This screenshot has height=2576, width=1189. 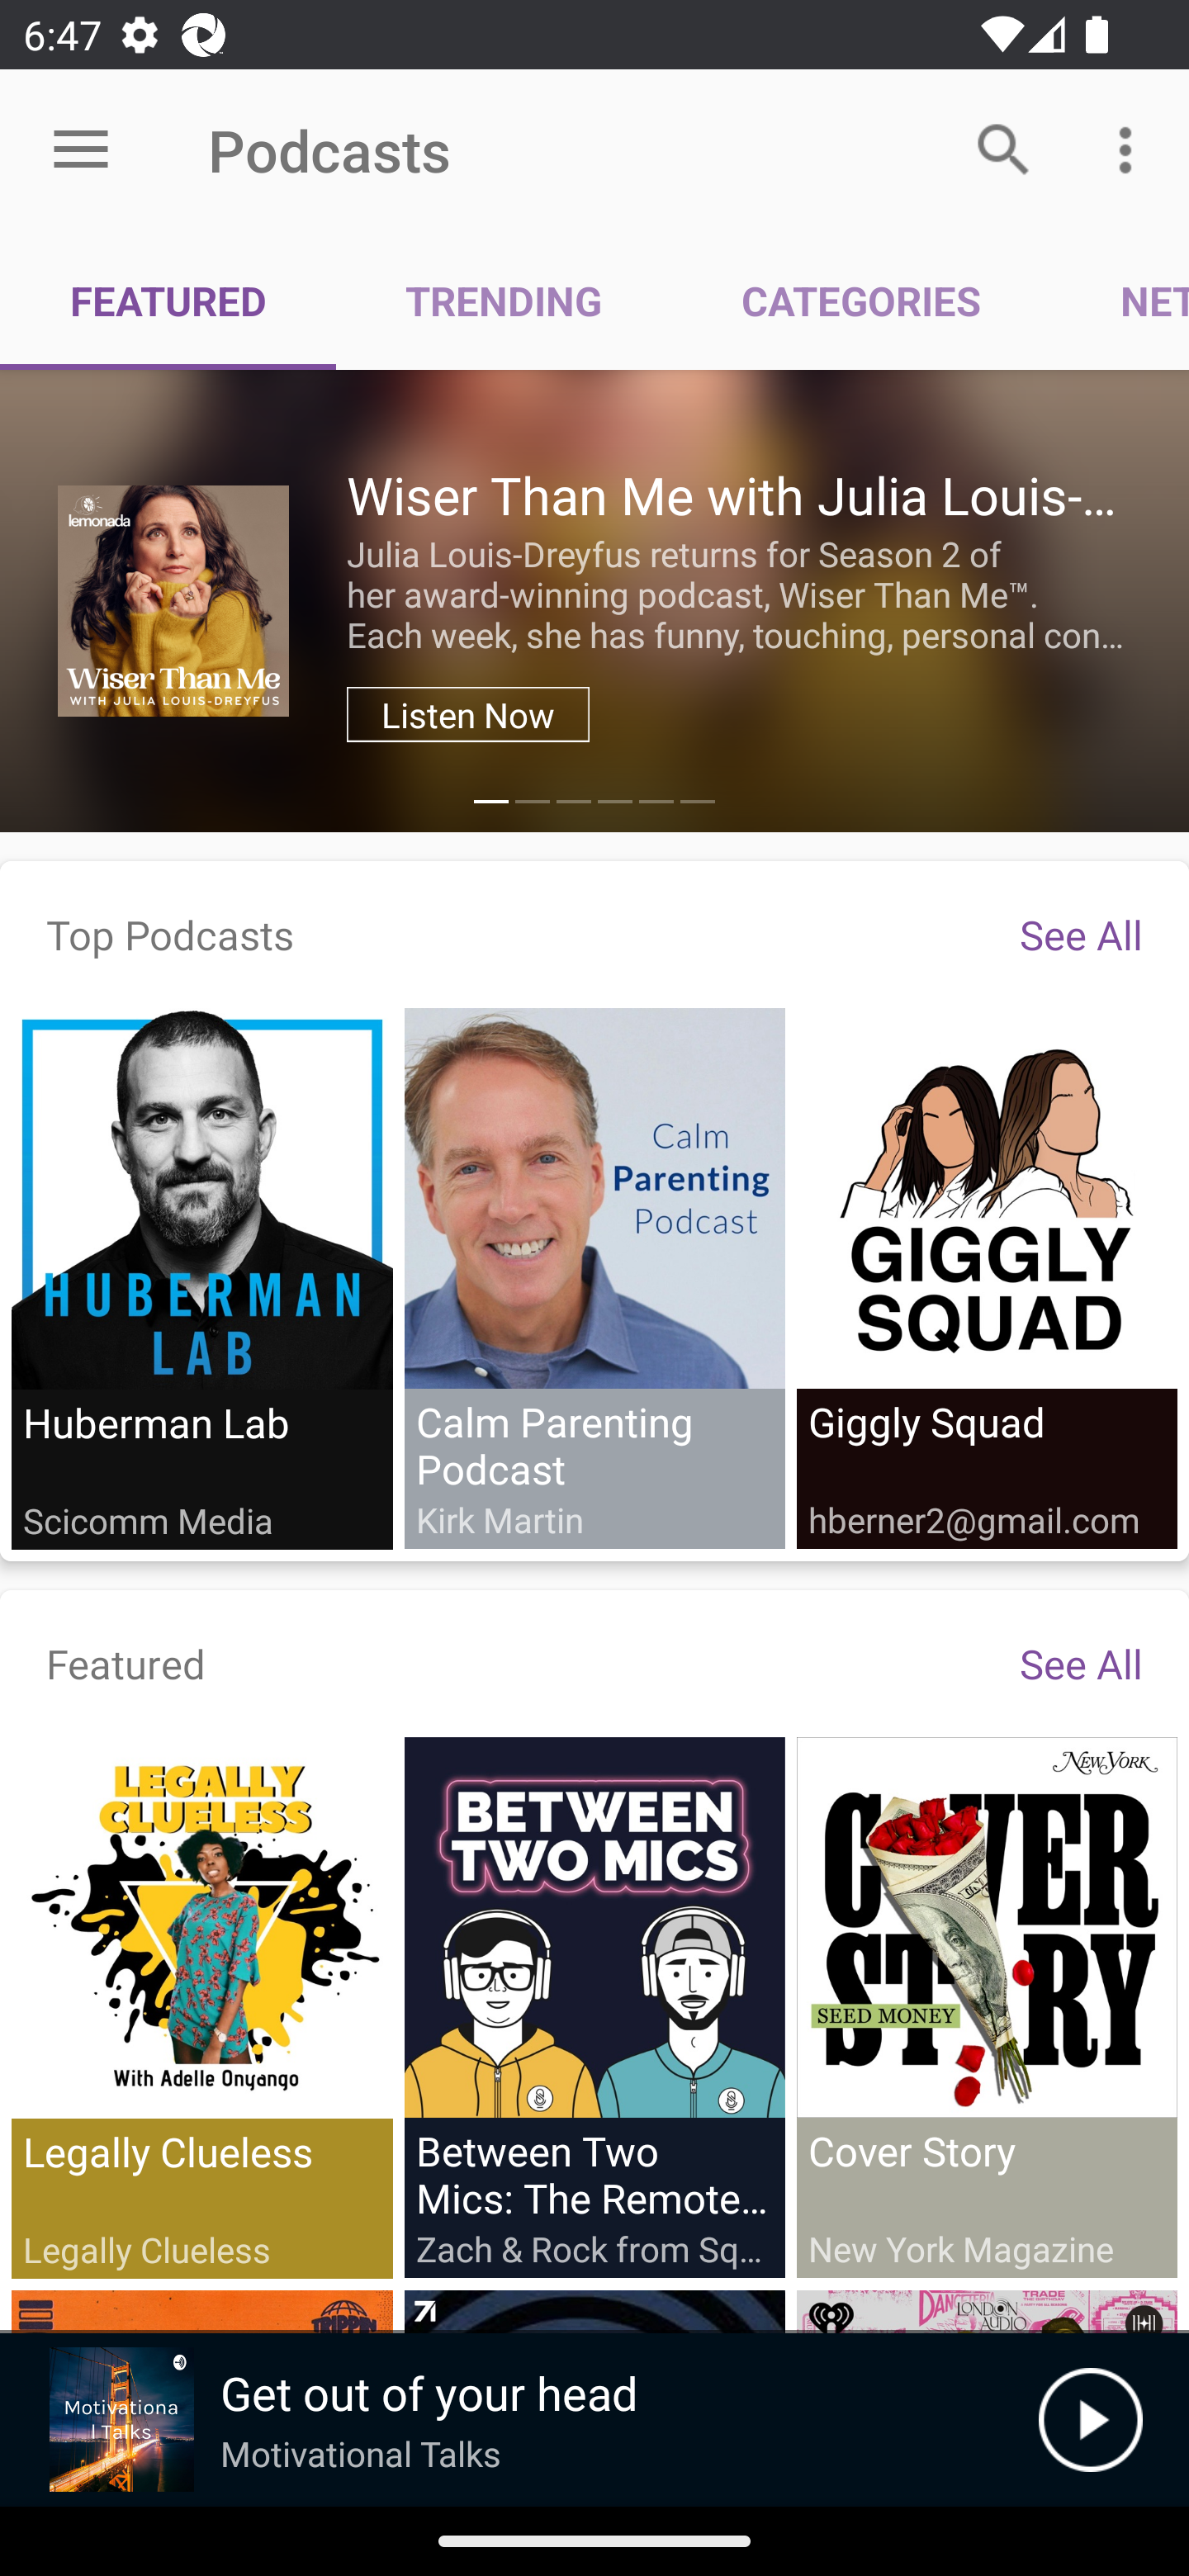 What do you see at coordinates (1004, 149) in the screenshot?
I see `Search` at bounding box center [1004, 149].